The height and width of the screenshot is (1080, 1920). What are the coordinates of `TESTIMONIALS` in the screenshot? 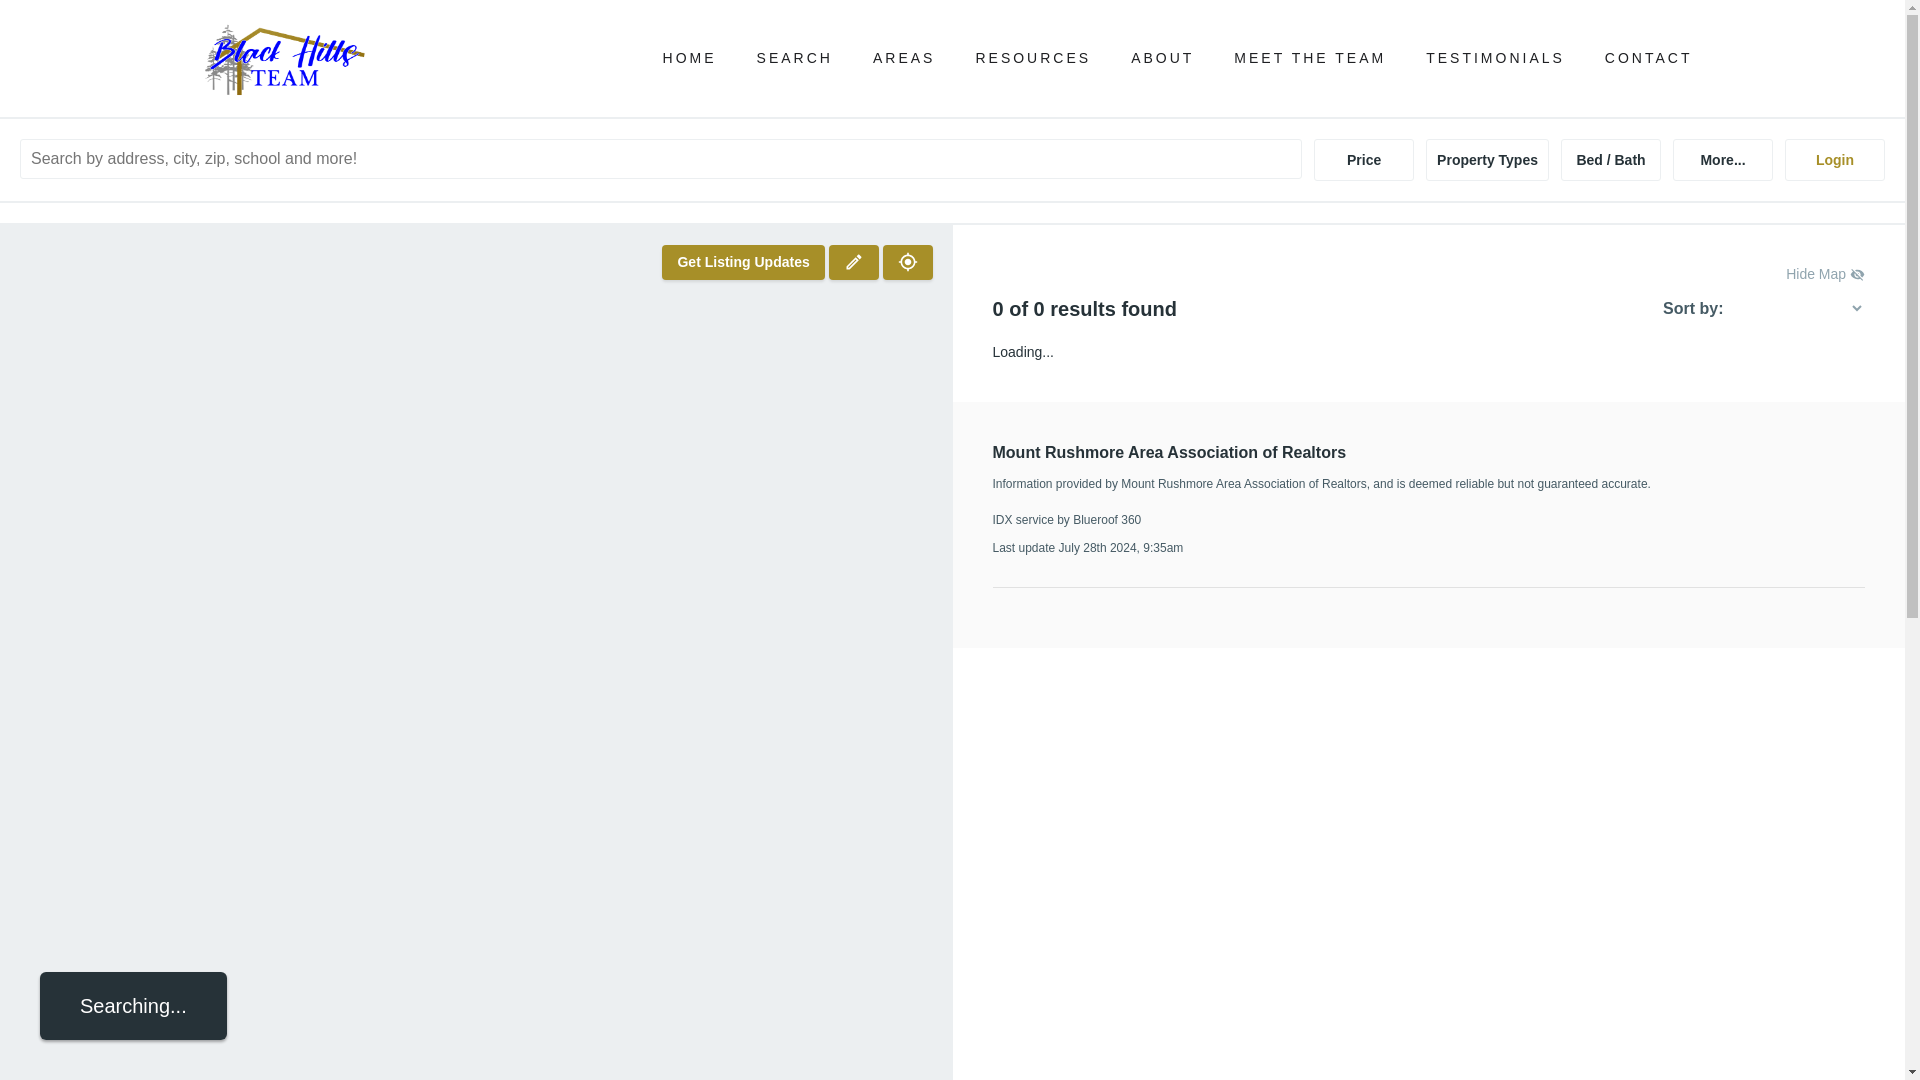 It's located at (1495, 58).